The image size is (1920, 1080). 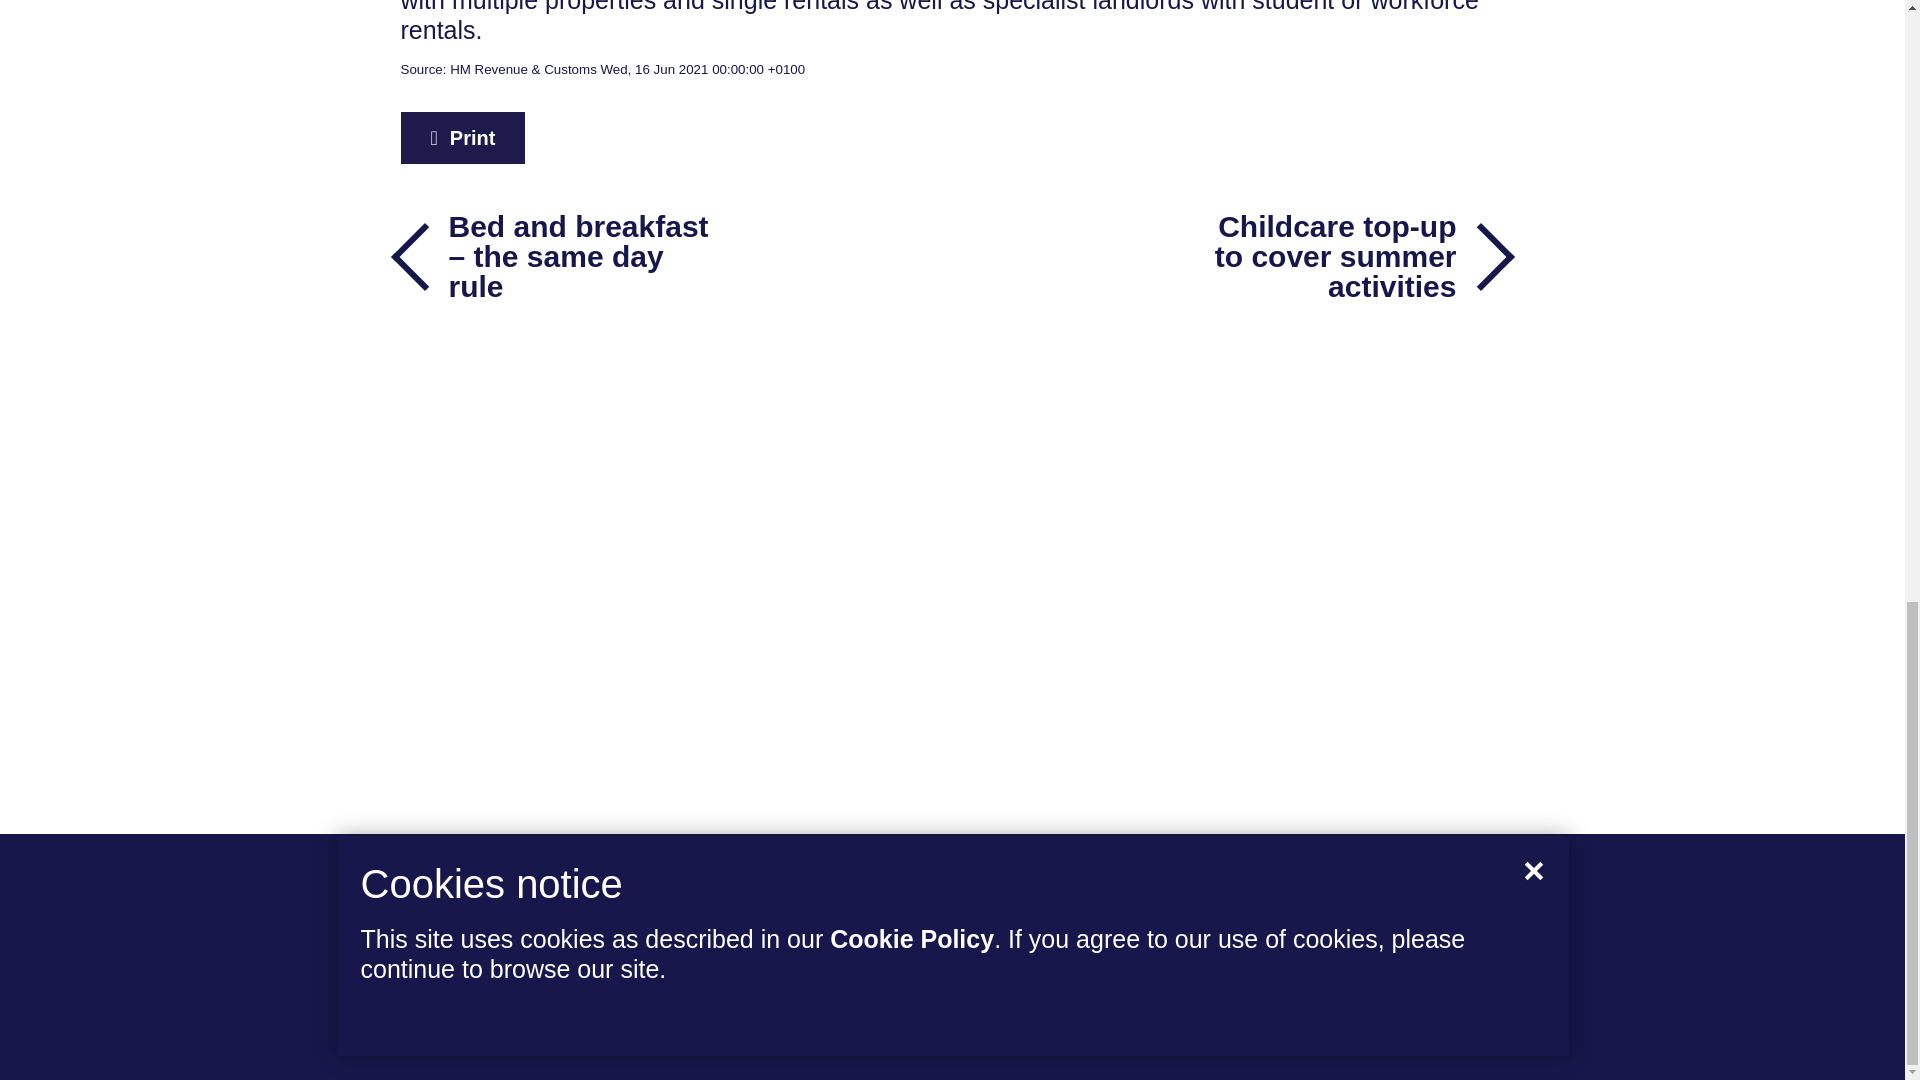 What do you see at coordinates (759, 1040) in the screenshot?
I see `www.auditregister.org.uk` at bounding box center [759, 1040].